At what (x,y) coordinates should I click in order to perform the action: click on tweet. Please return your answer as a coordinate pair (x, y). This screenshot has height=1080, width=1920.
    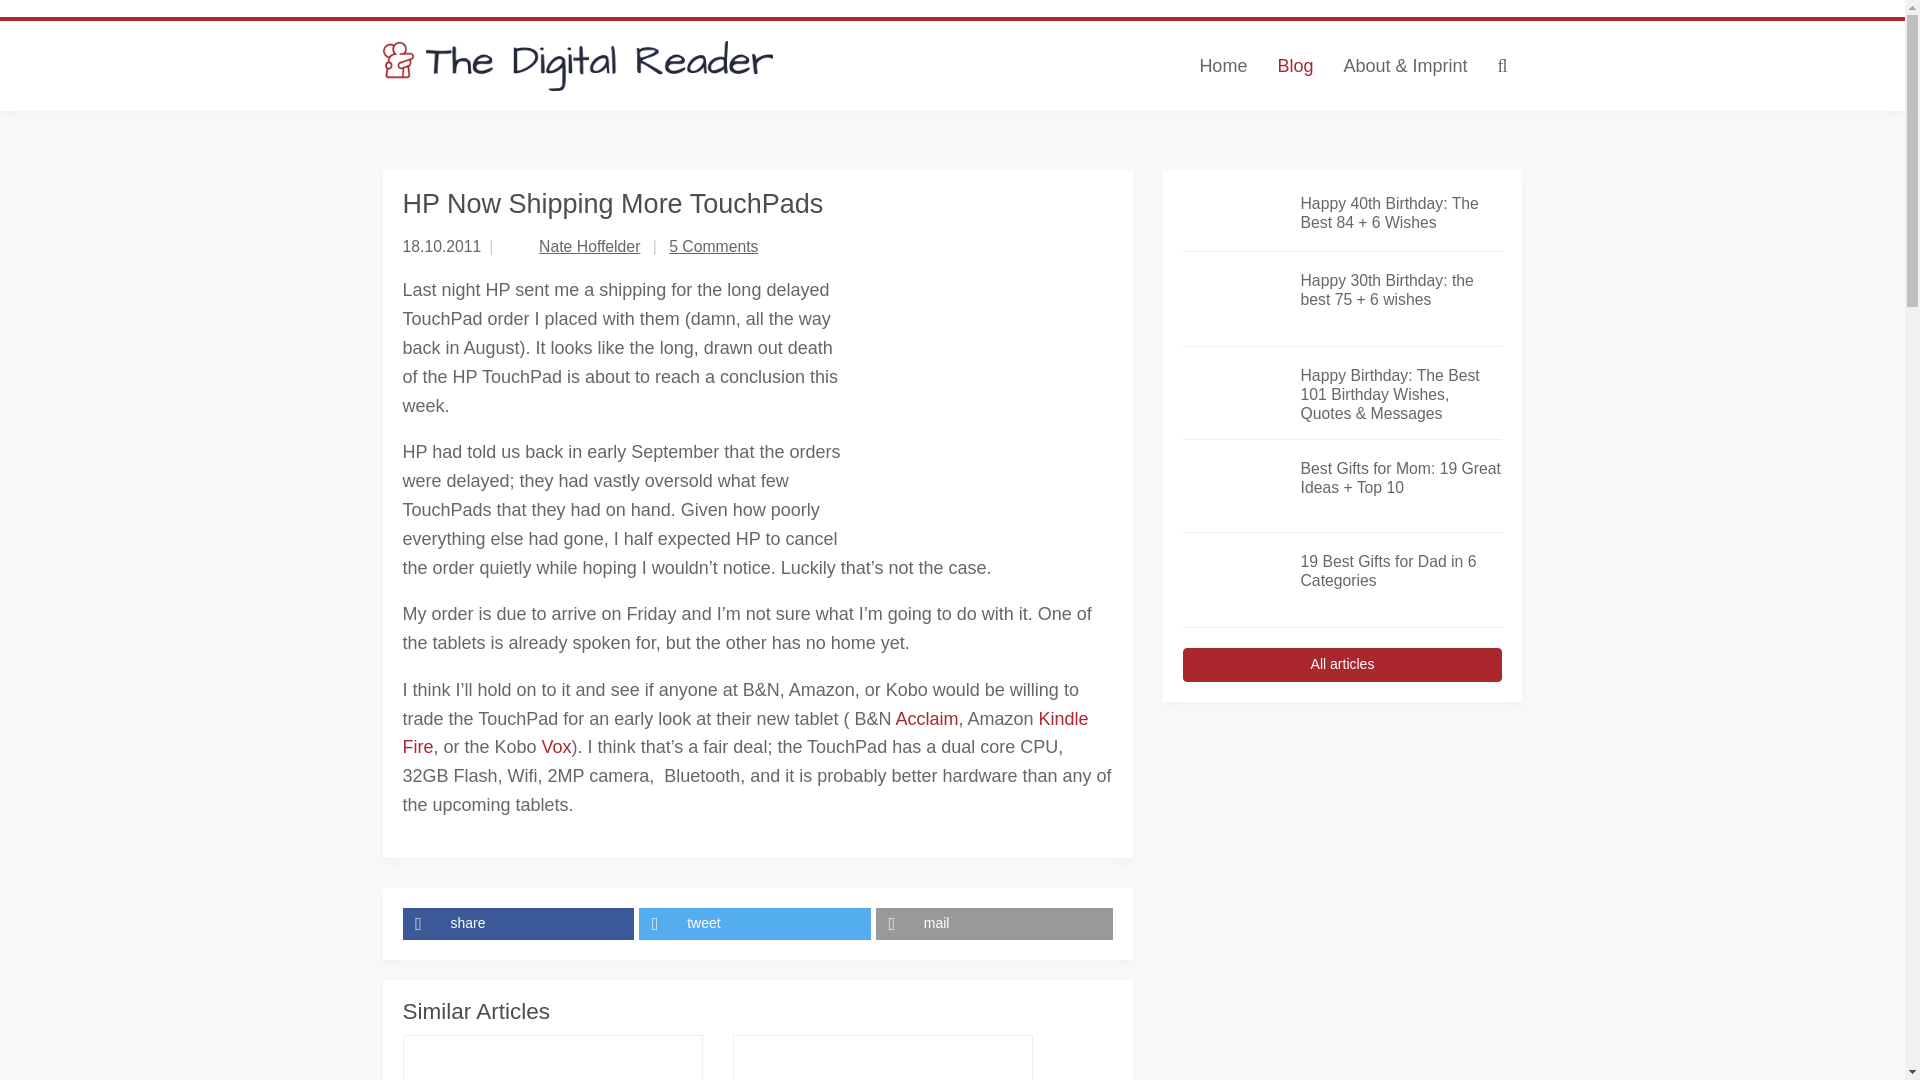
    Looking at the image, I should click on (757, 924).